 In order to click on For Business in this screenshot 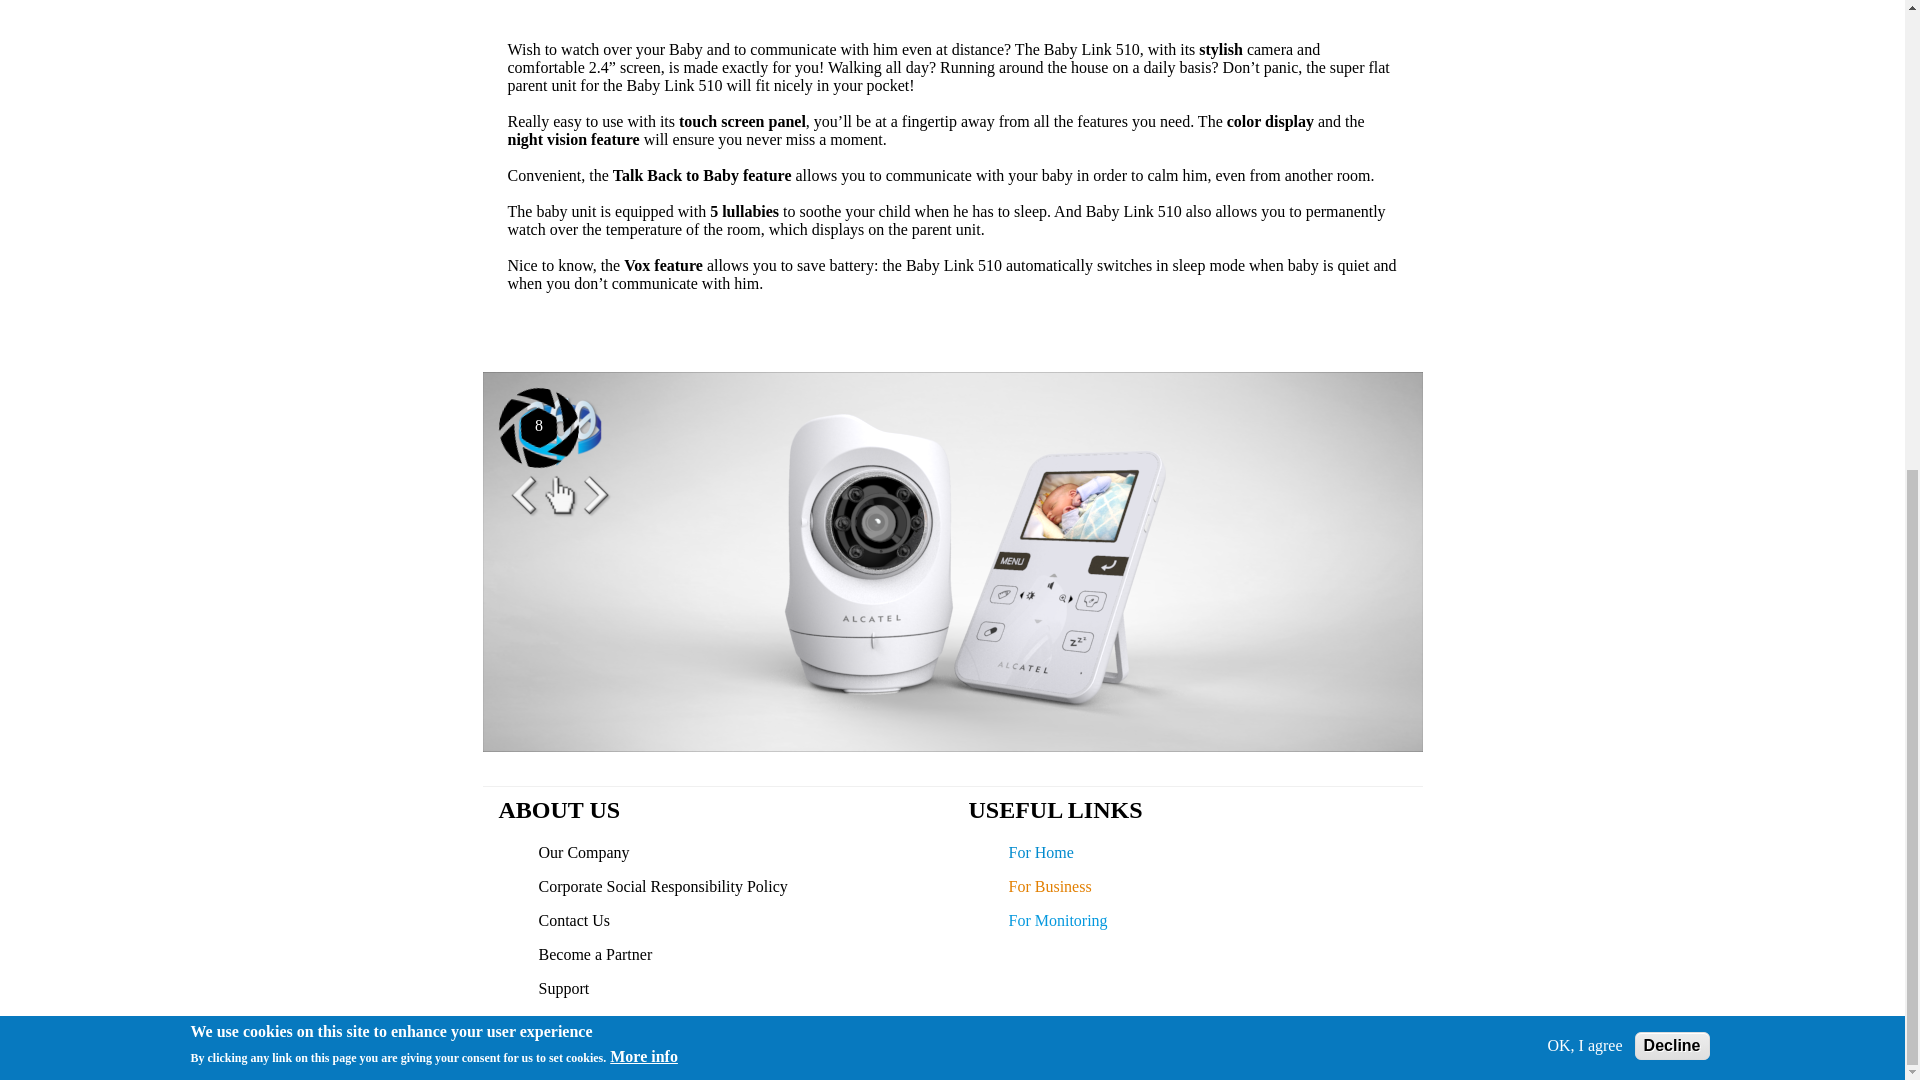, I will do `click(1049, 886)`.